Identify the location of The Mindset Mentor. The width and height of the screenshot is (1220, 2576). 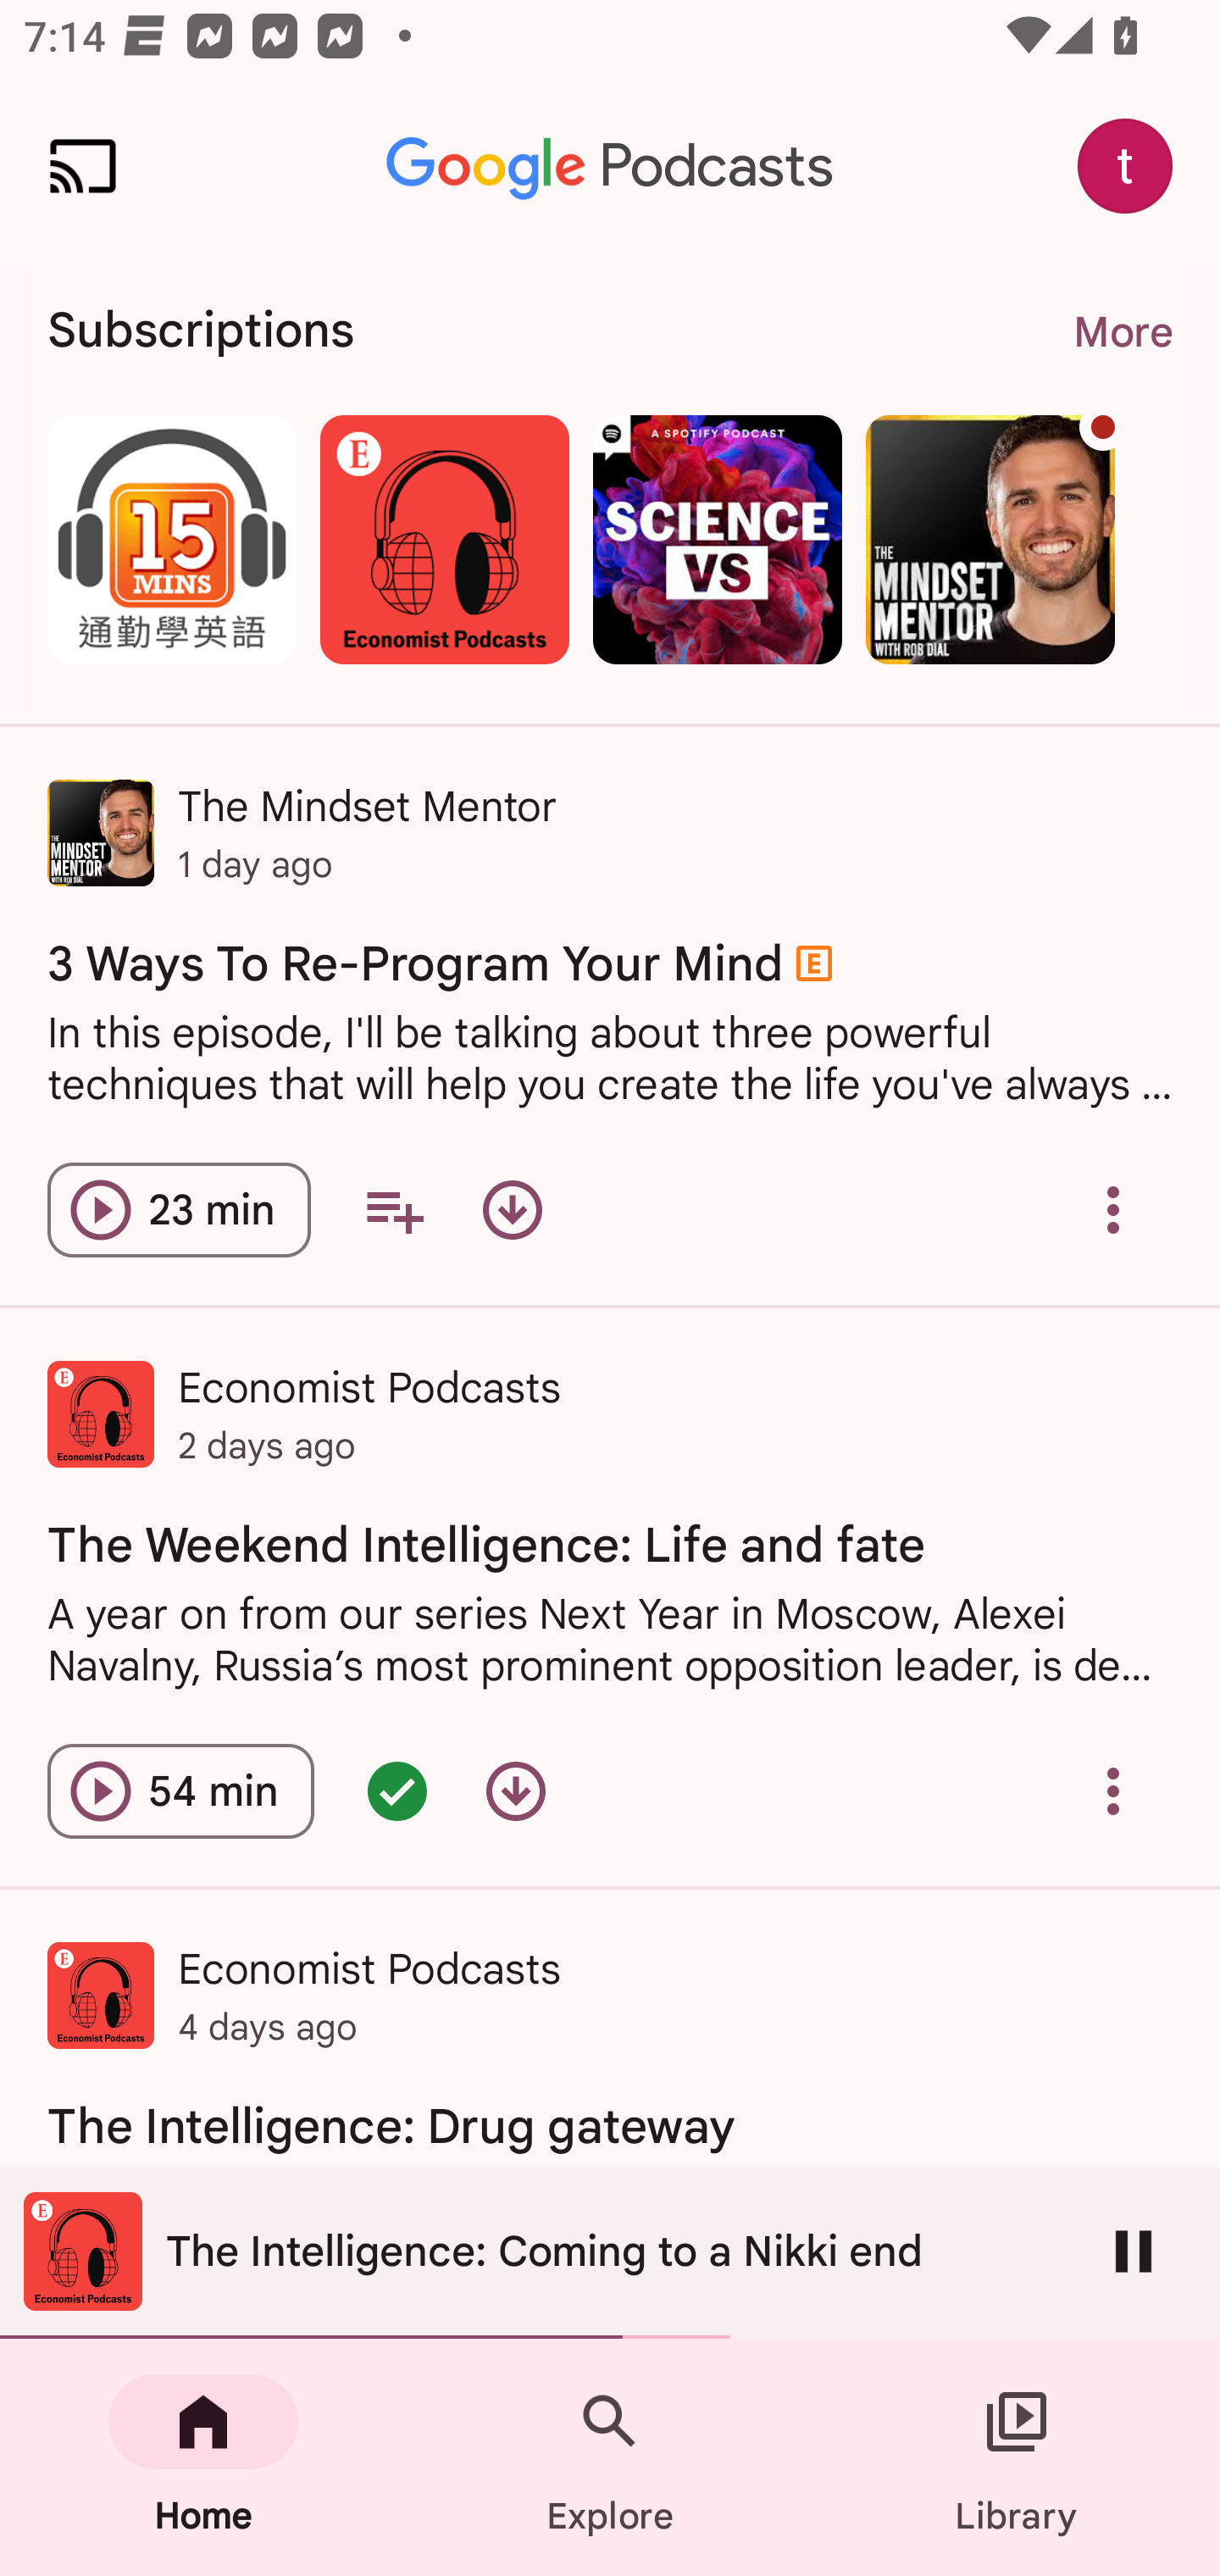
(990, 539).